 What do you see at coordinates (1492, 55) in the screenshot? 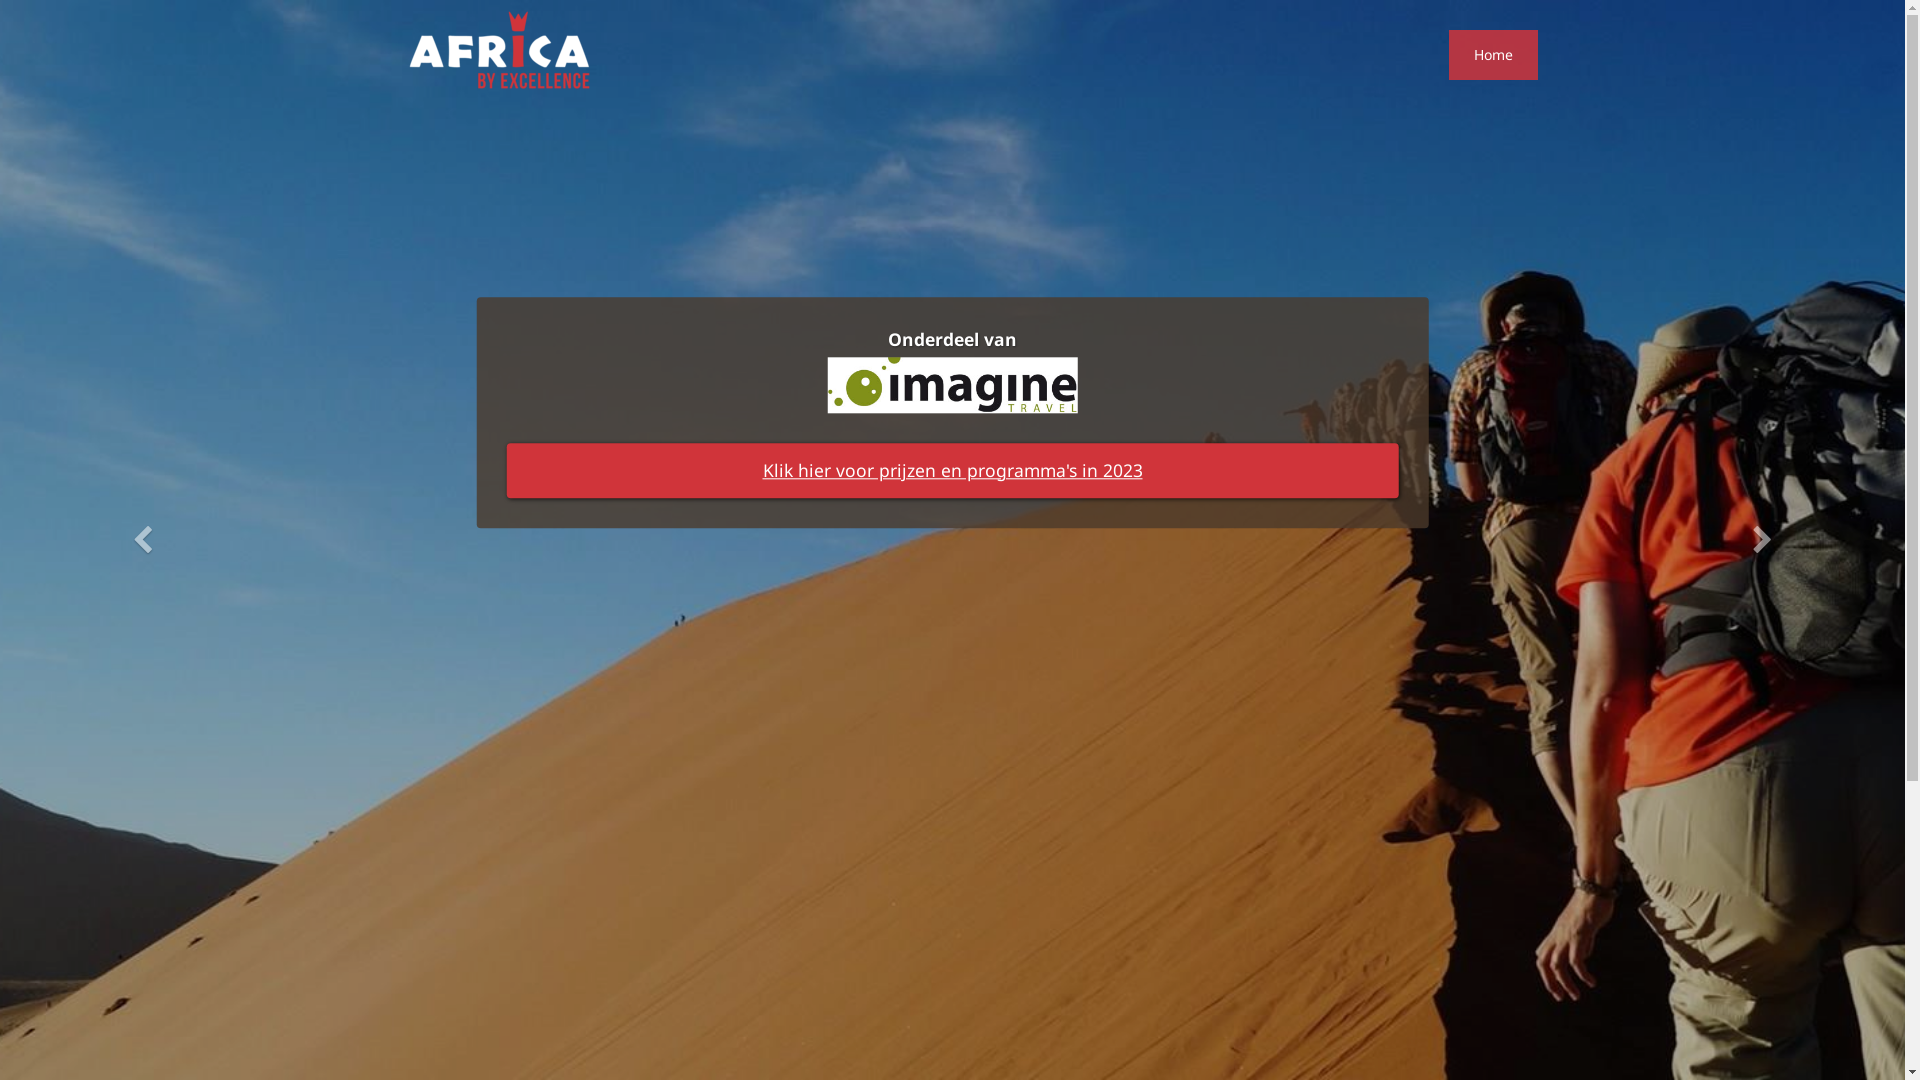
I see `Home` at bounding box center [1492, 55].